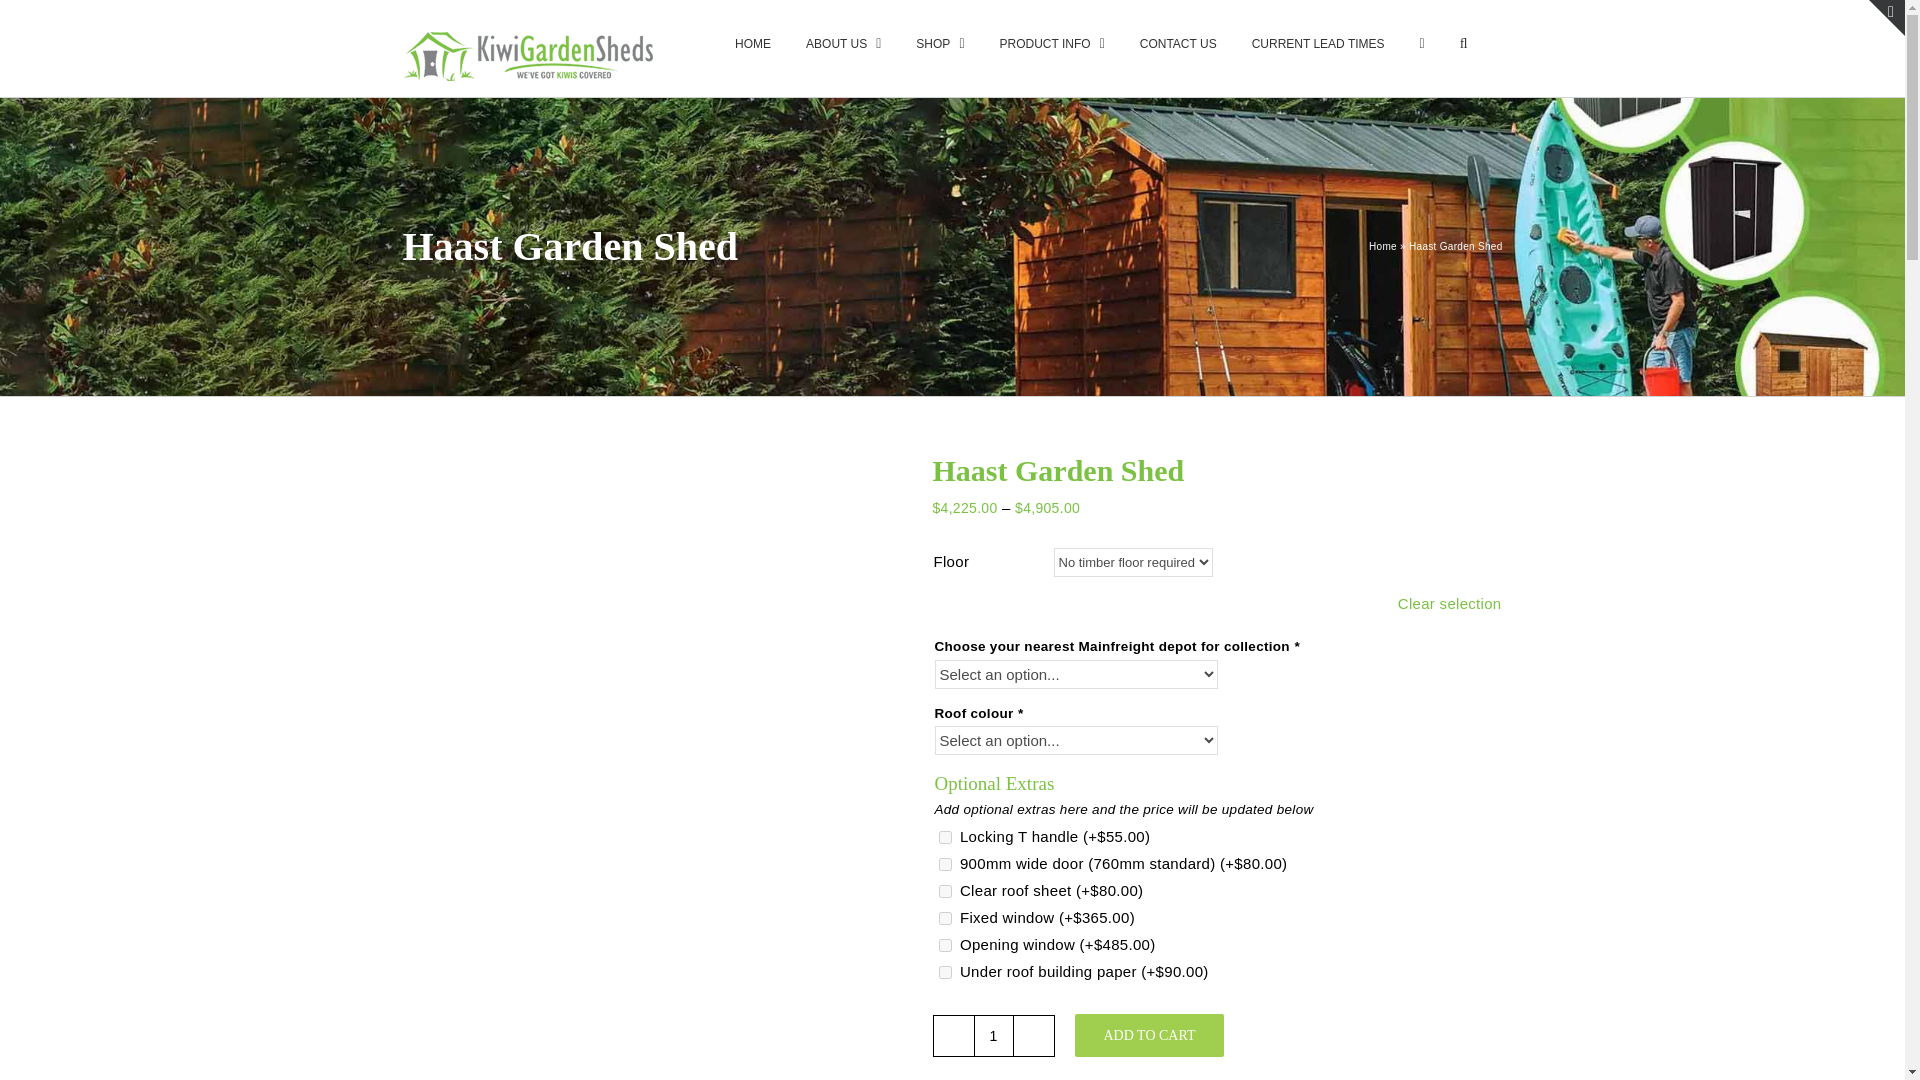 This screenshot has height=1080, width=1920. What do you see at coordinates (939, 42) in the screenshot?
I see `SHOP` at bounding box center [939, 42].